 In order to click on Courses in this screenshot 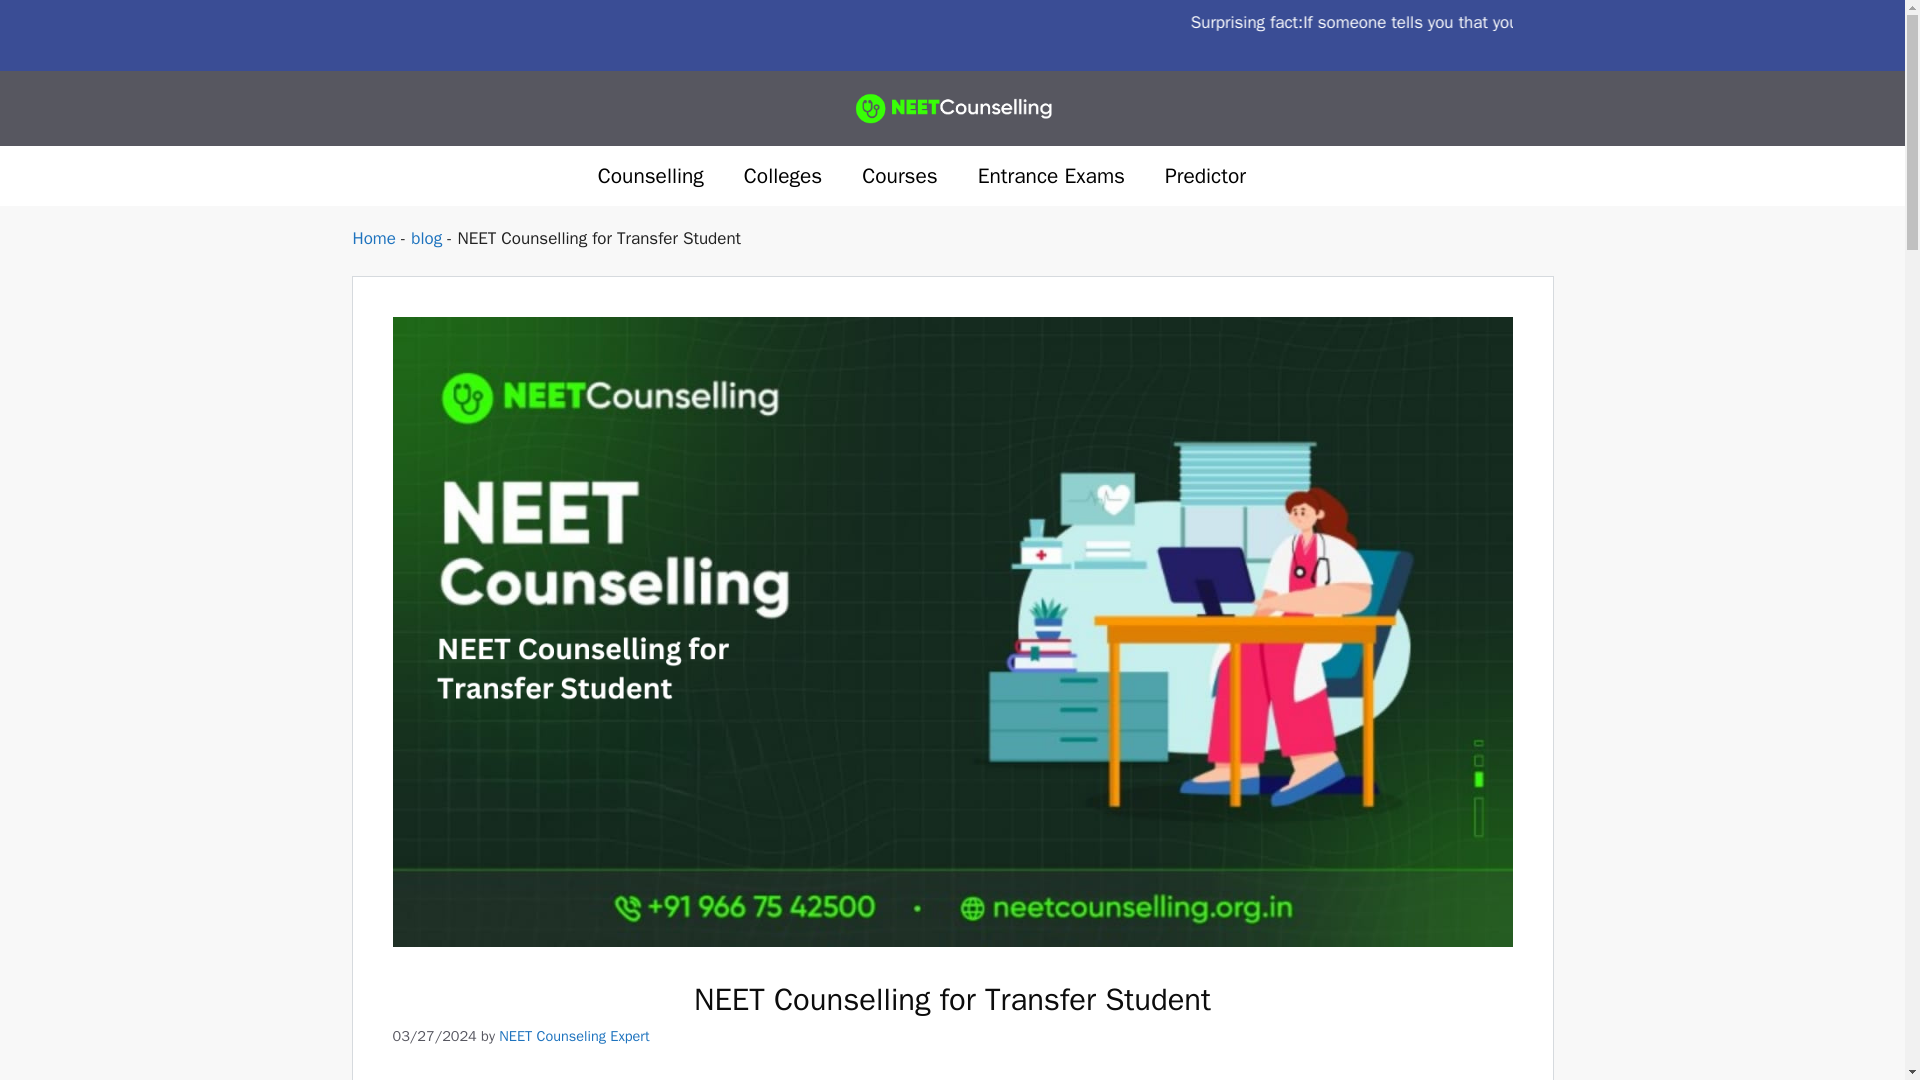, I will do `click(900, 176)`.